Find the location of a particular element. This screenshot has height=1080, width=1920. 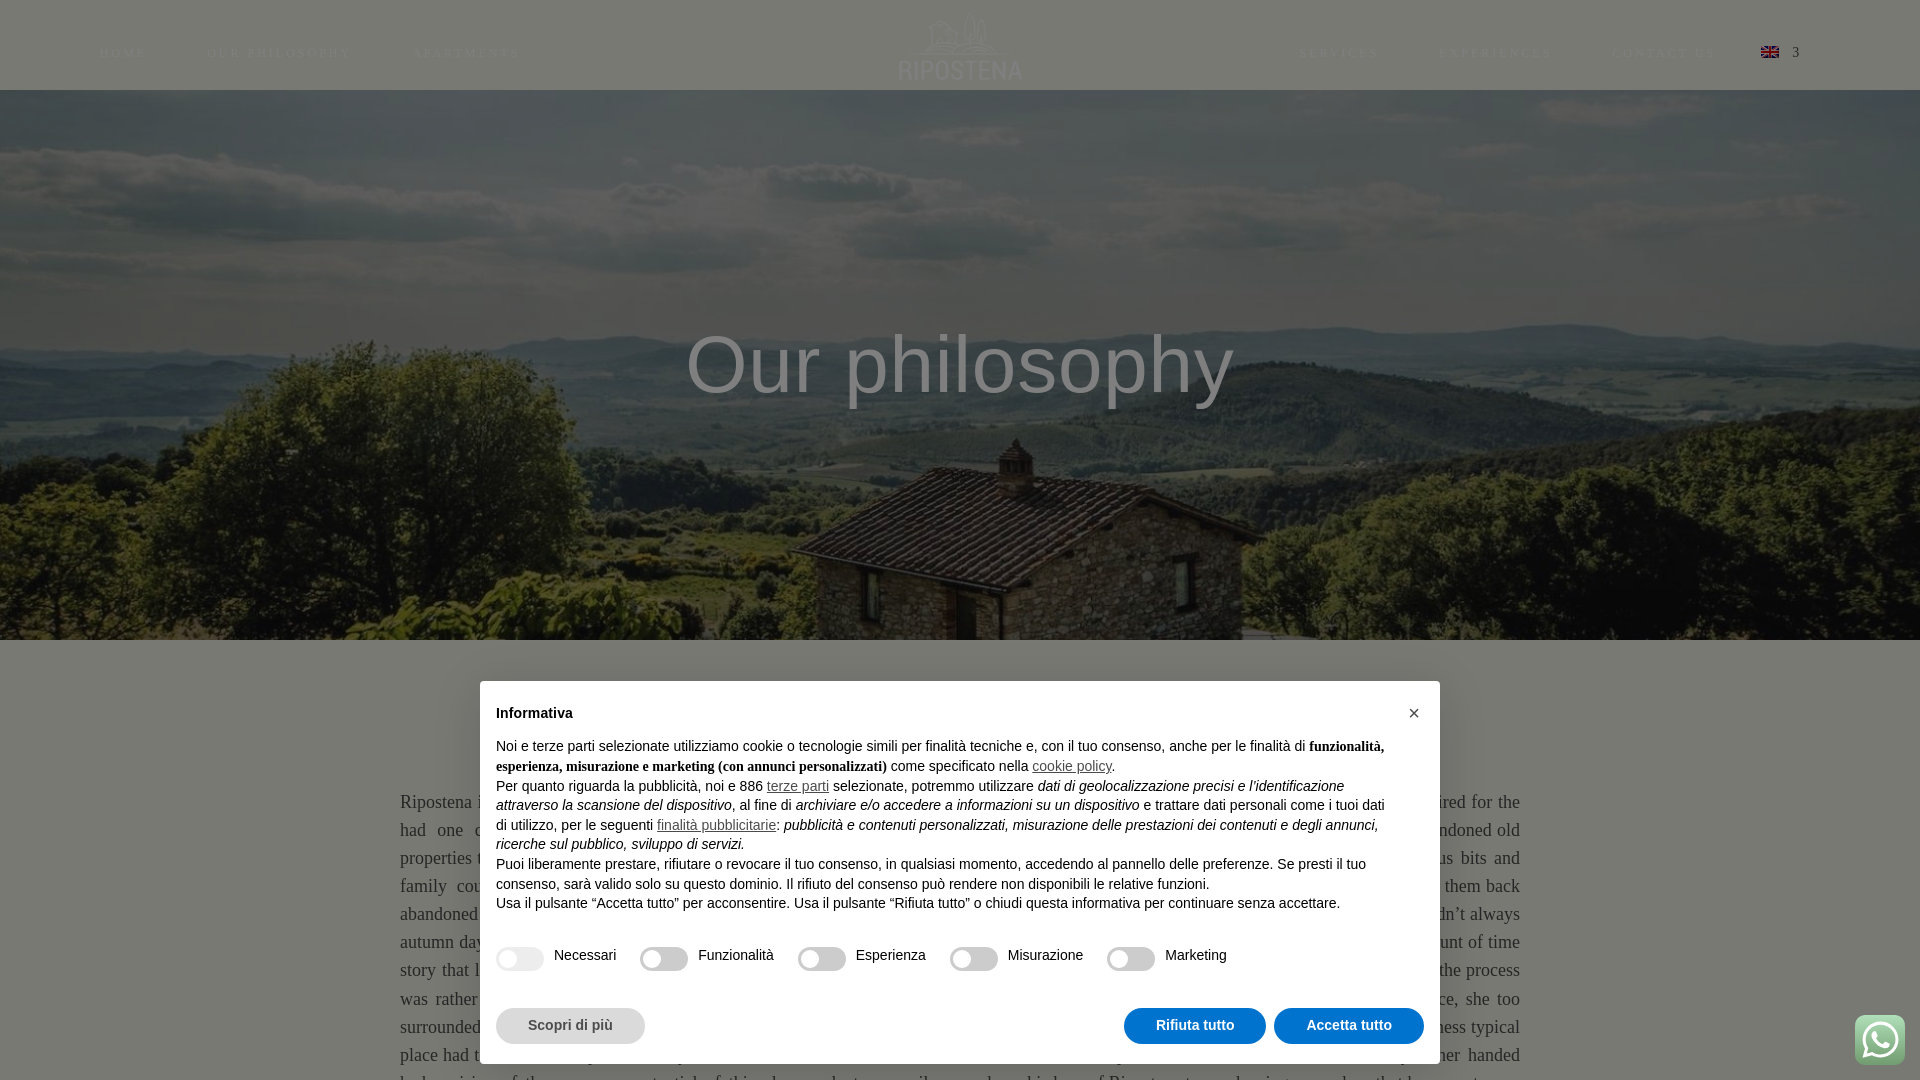

false is located at coordinates (663, 958).